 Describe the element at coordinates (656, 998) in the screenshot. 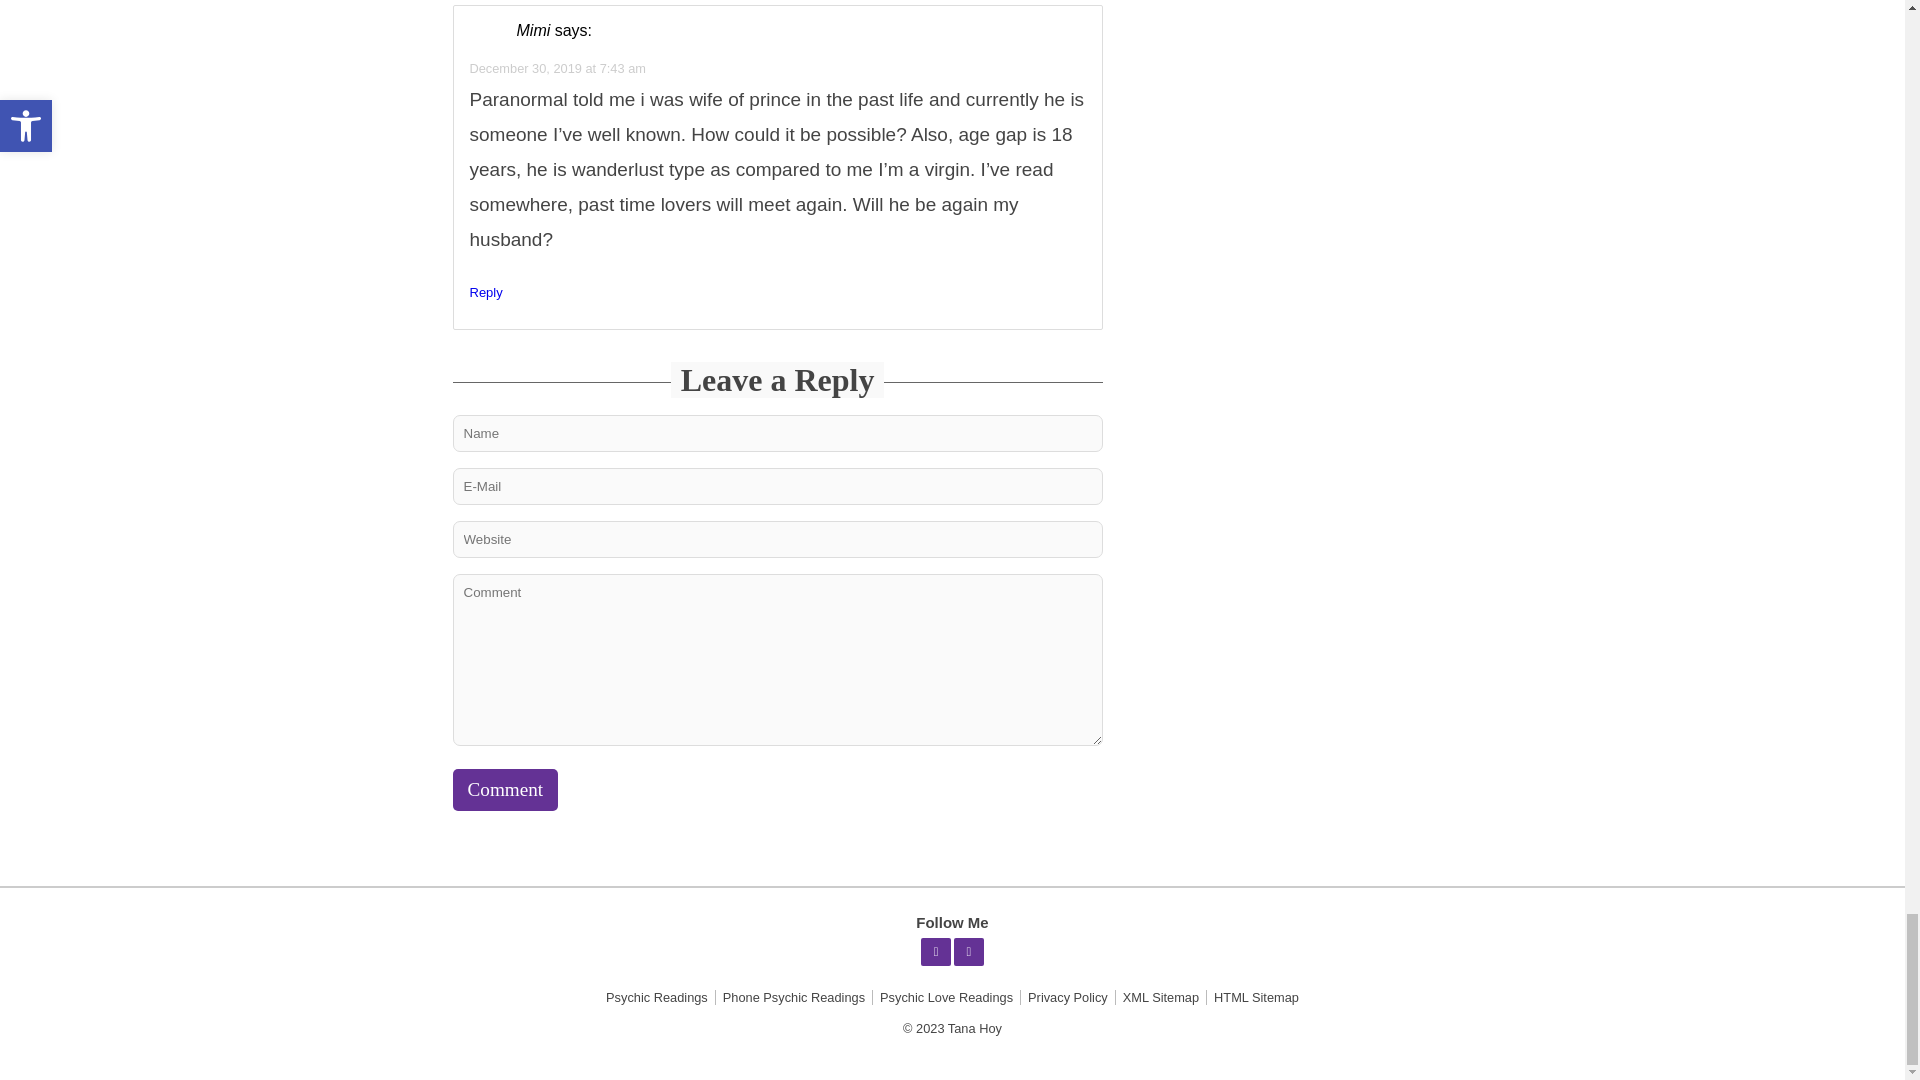

I see `Psychic Readings` at that location.